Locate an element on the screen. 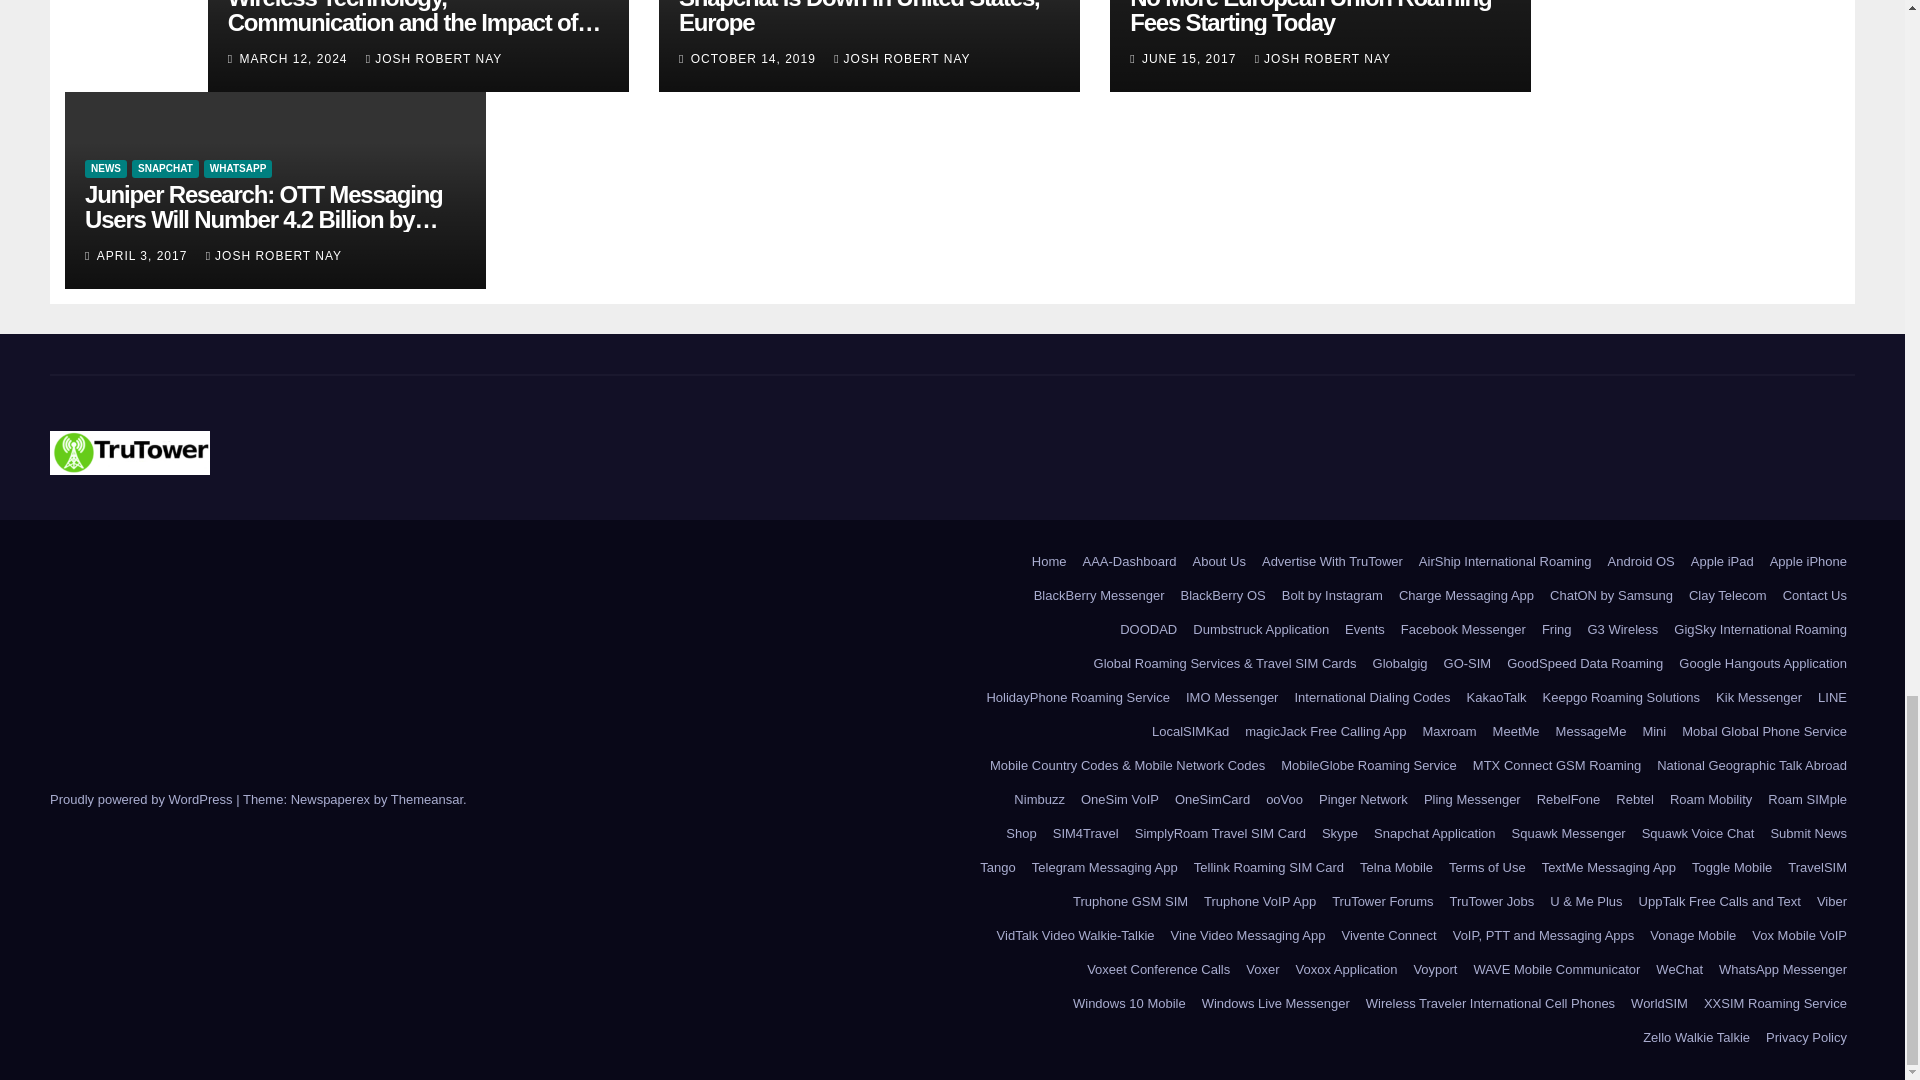  Home is located at coordinates (1049, 562).